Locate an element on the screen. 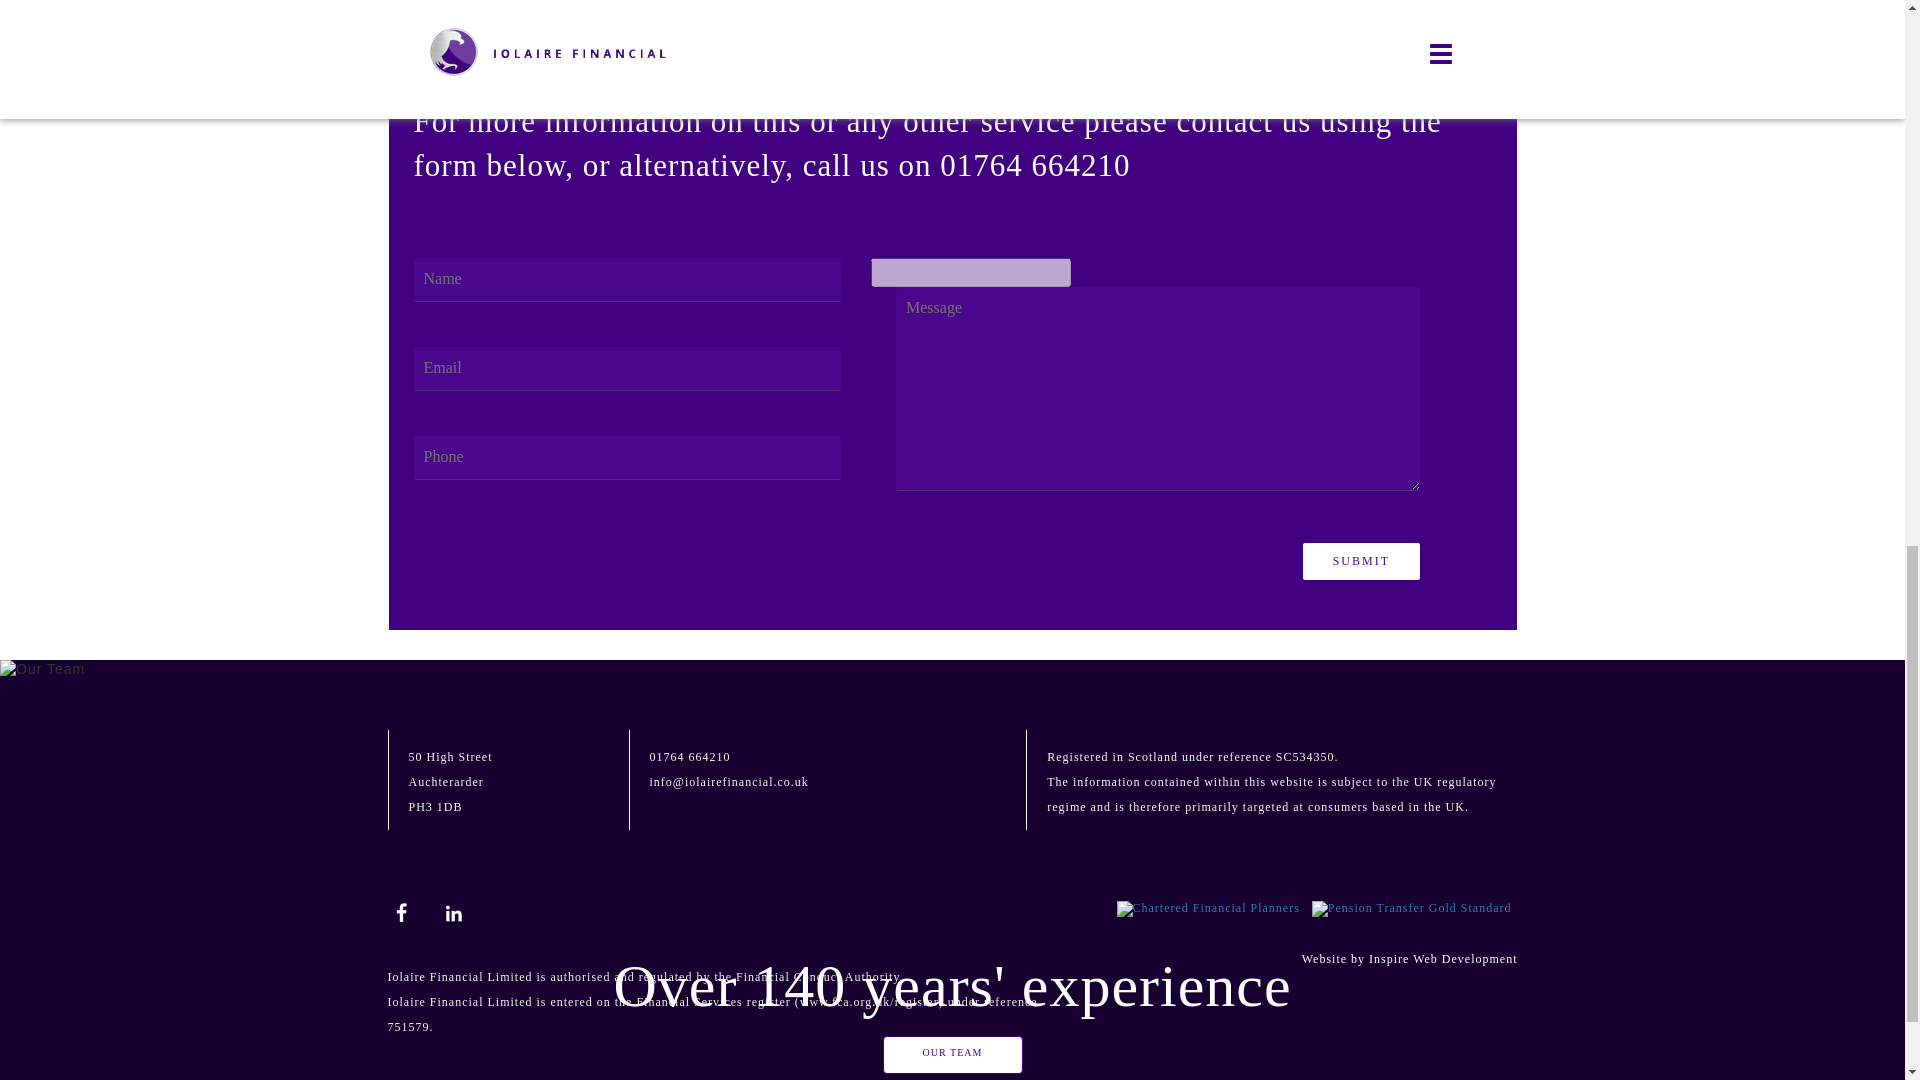  OUR TEAM is located at coordinates (951, 1052).